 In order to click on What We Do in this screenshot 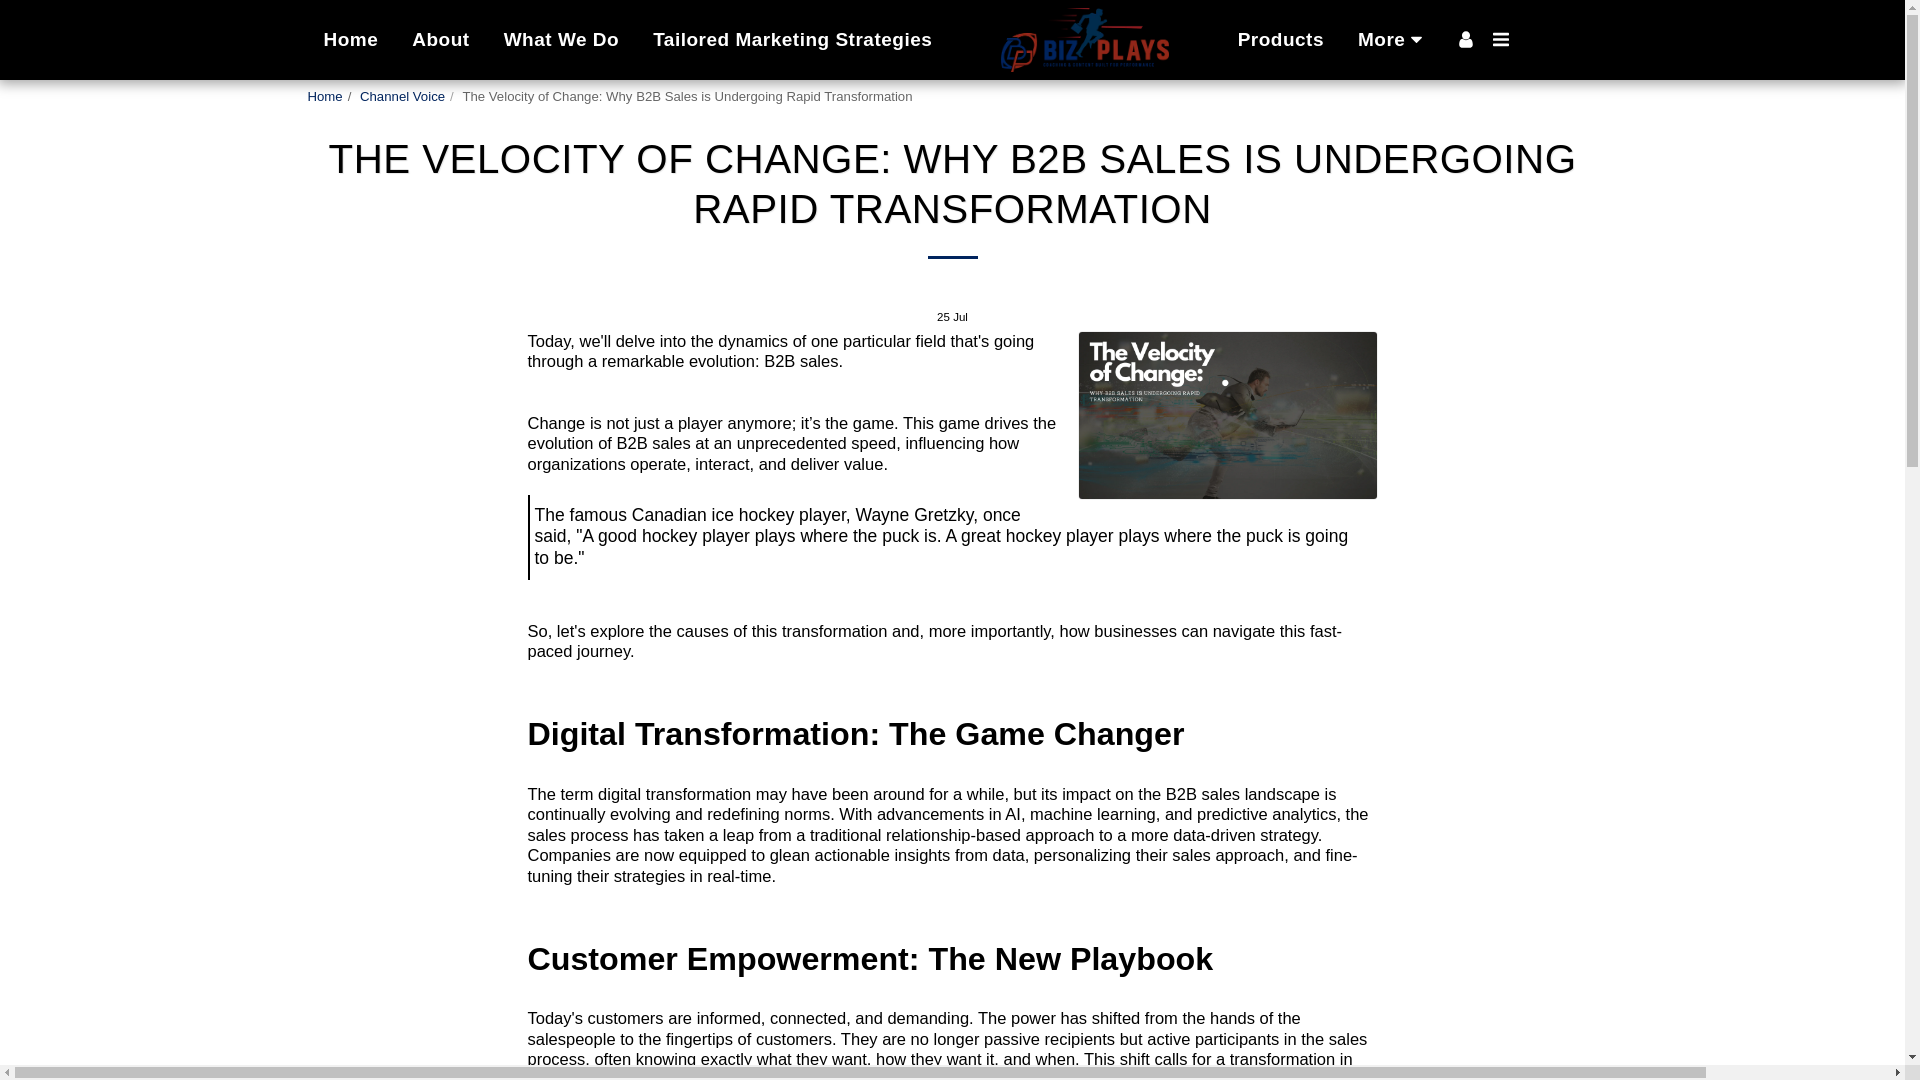, I will do `click(561, 39)`.